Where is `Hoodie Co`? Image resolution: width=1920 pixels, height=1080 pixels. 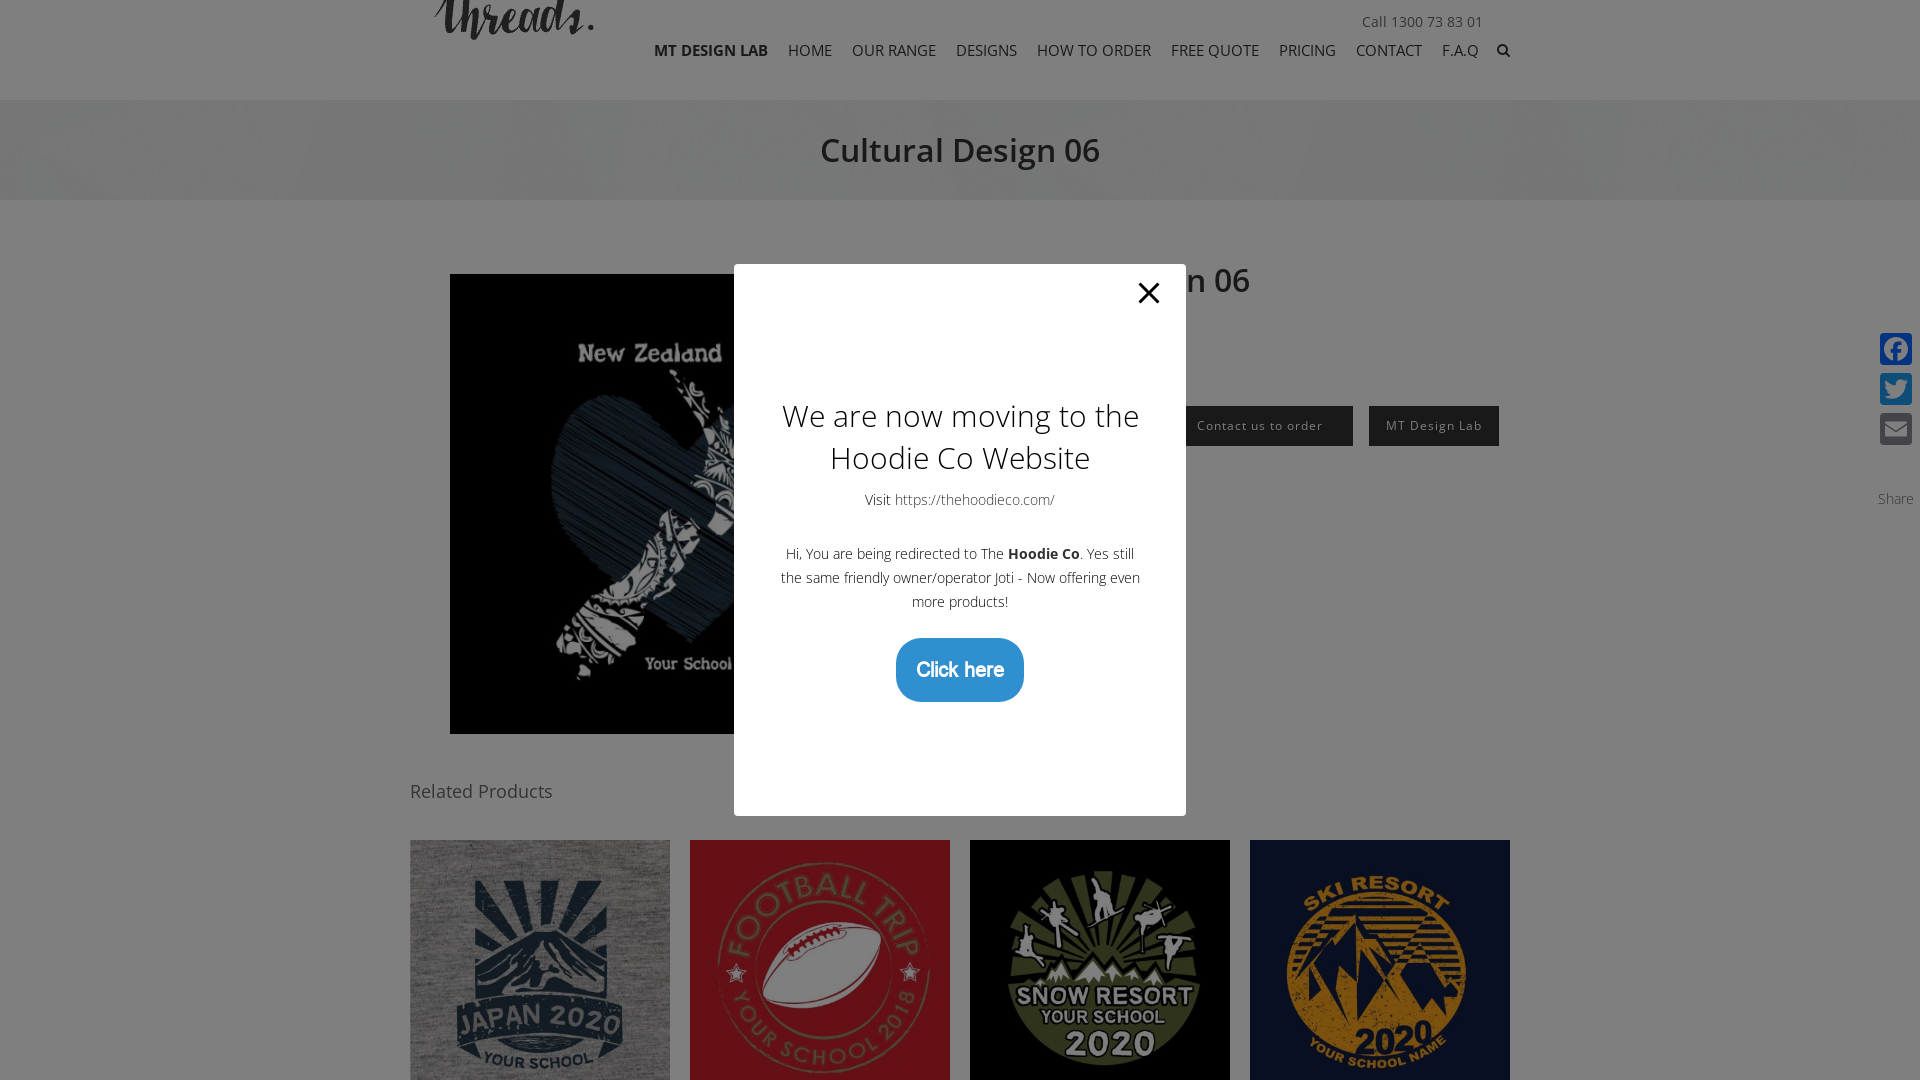 Hoodie Co is located at coordinates (1044, 554).